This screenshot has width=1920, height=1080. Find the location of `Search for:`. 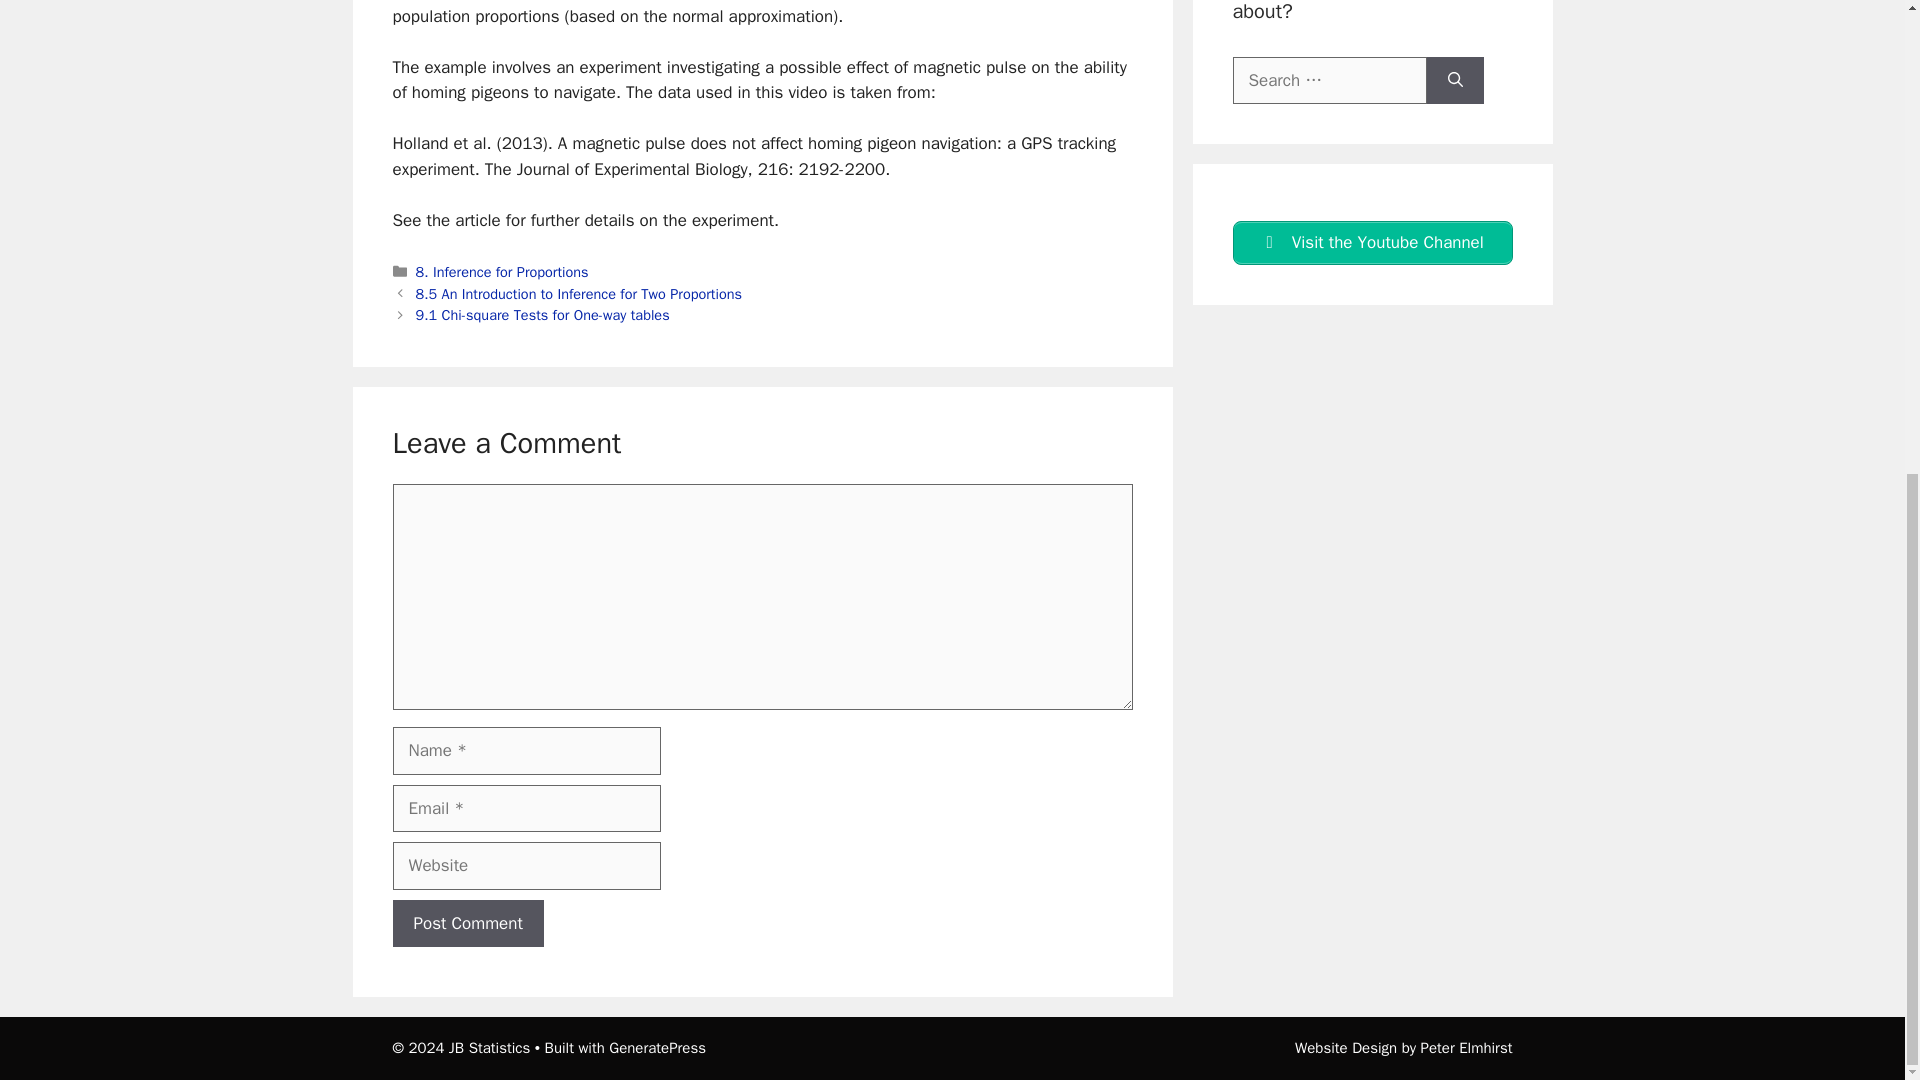

Search for: is located at coordinates (1329, 80).